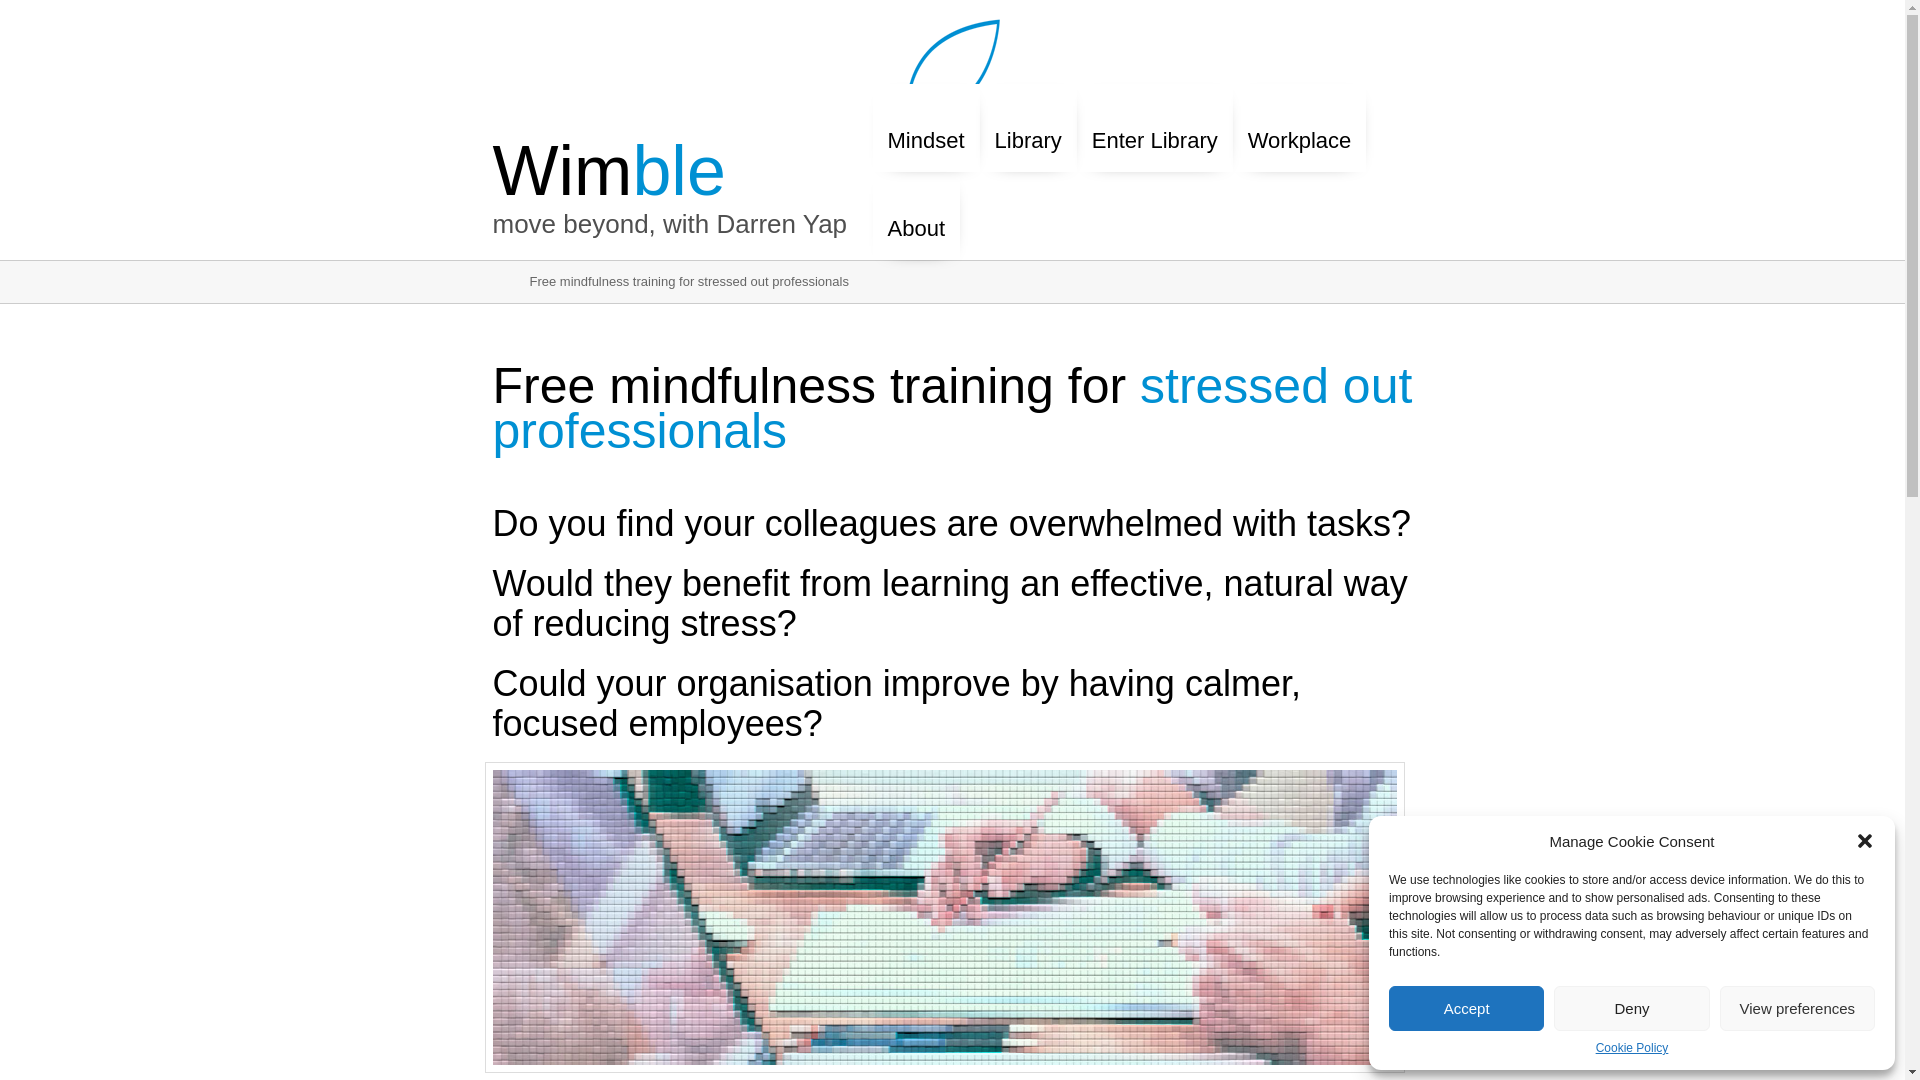 This screenshot has height=1080, width=1920. What do you see at coordinates (1798, 1008) in the screenshot?
I see `View preferences` at bounding box center [1798, 1008].